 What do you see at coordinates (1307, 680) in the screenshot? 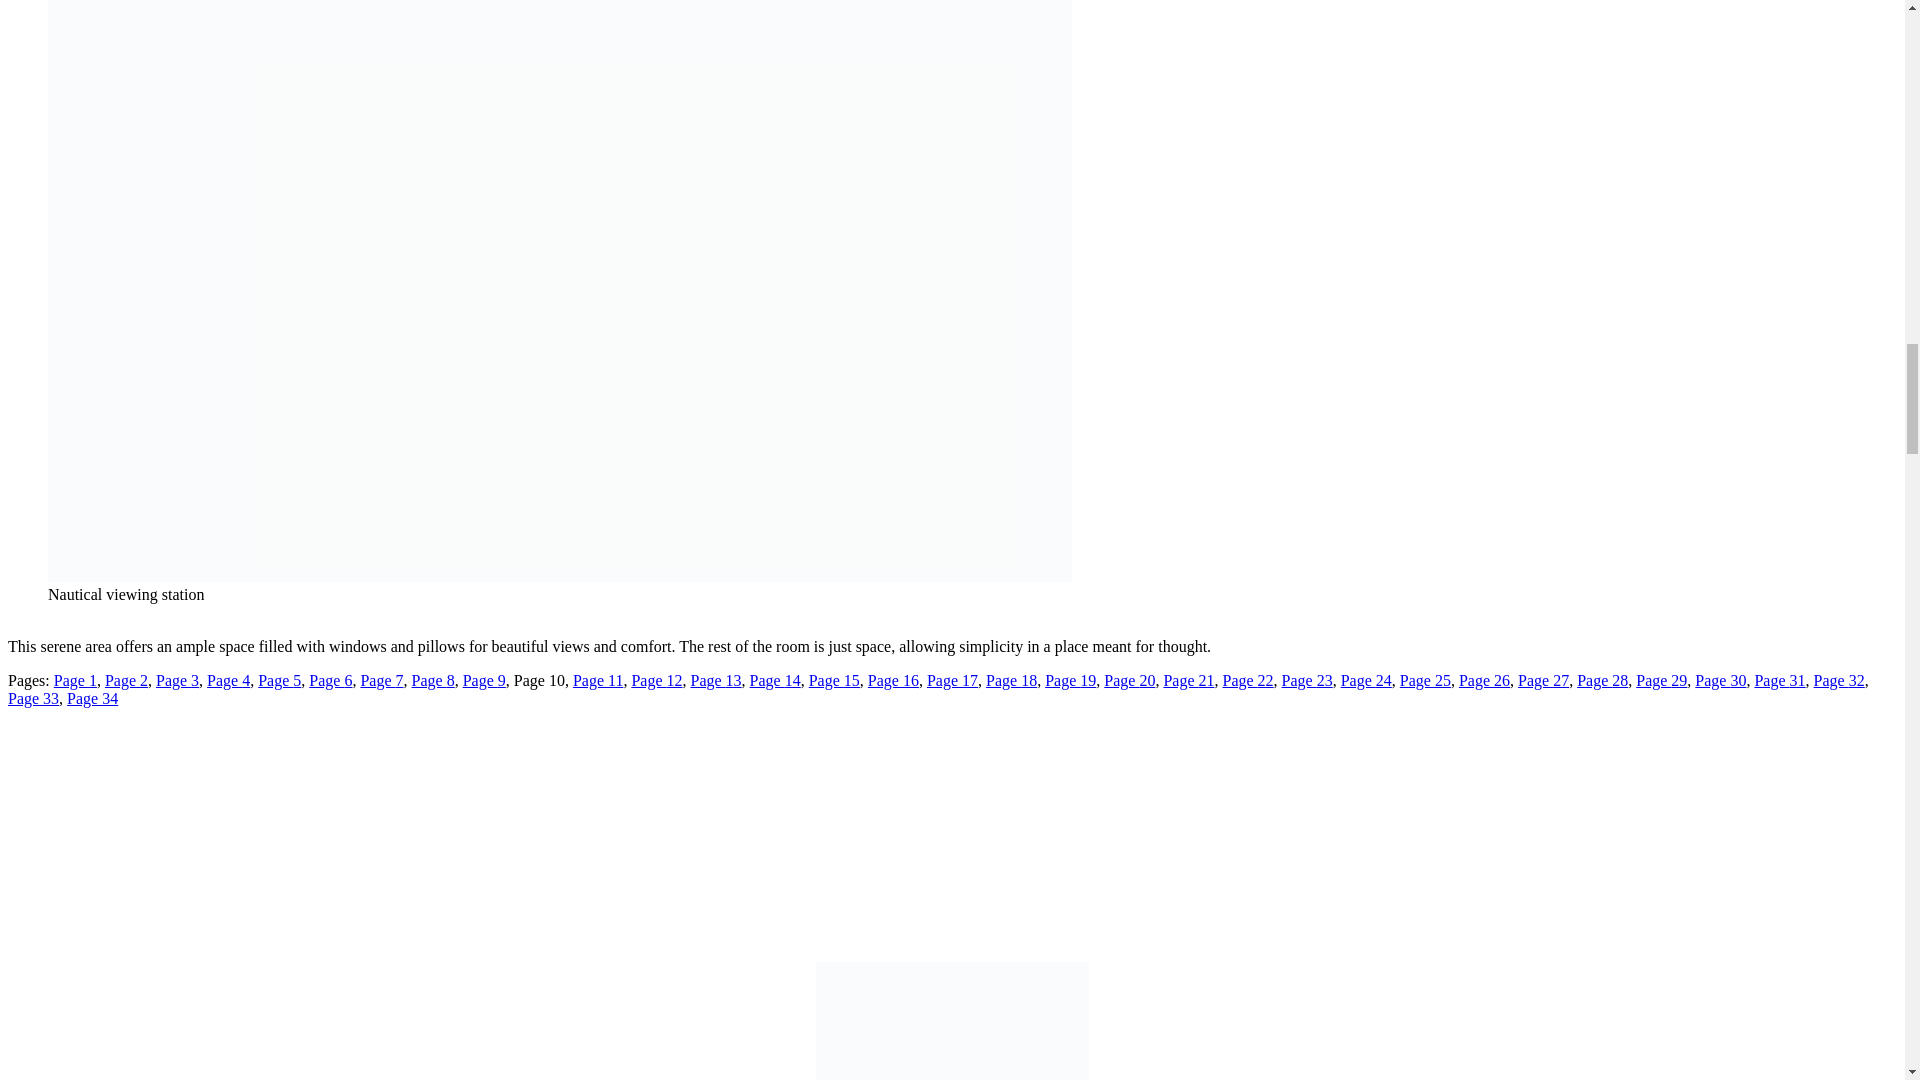
I see `Page 23` at bounding box center [1307, 680].